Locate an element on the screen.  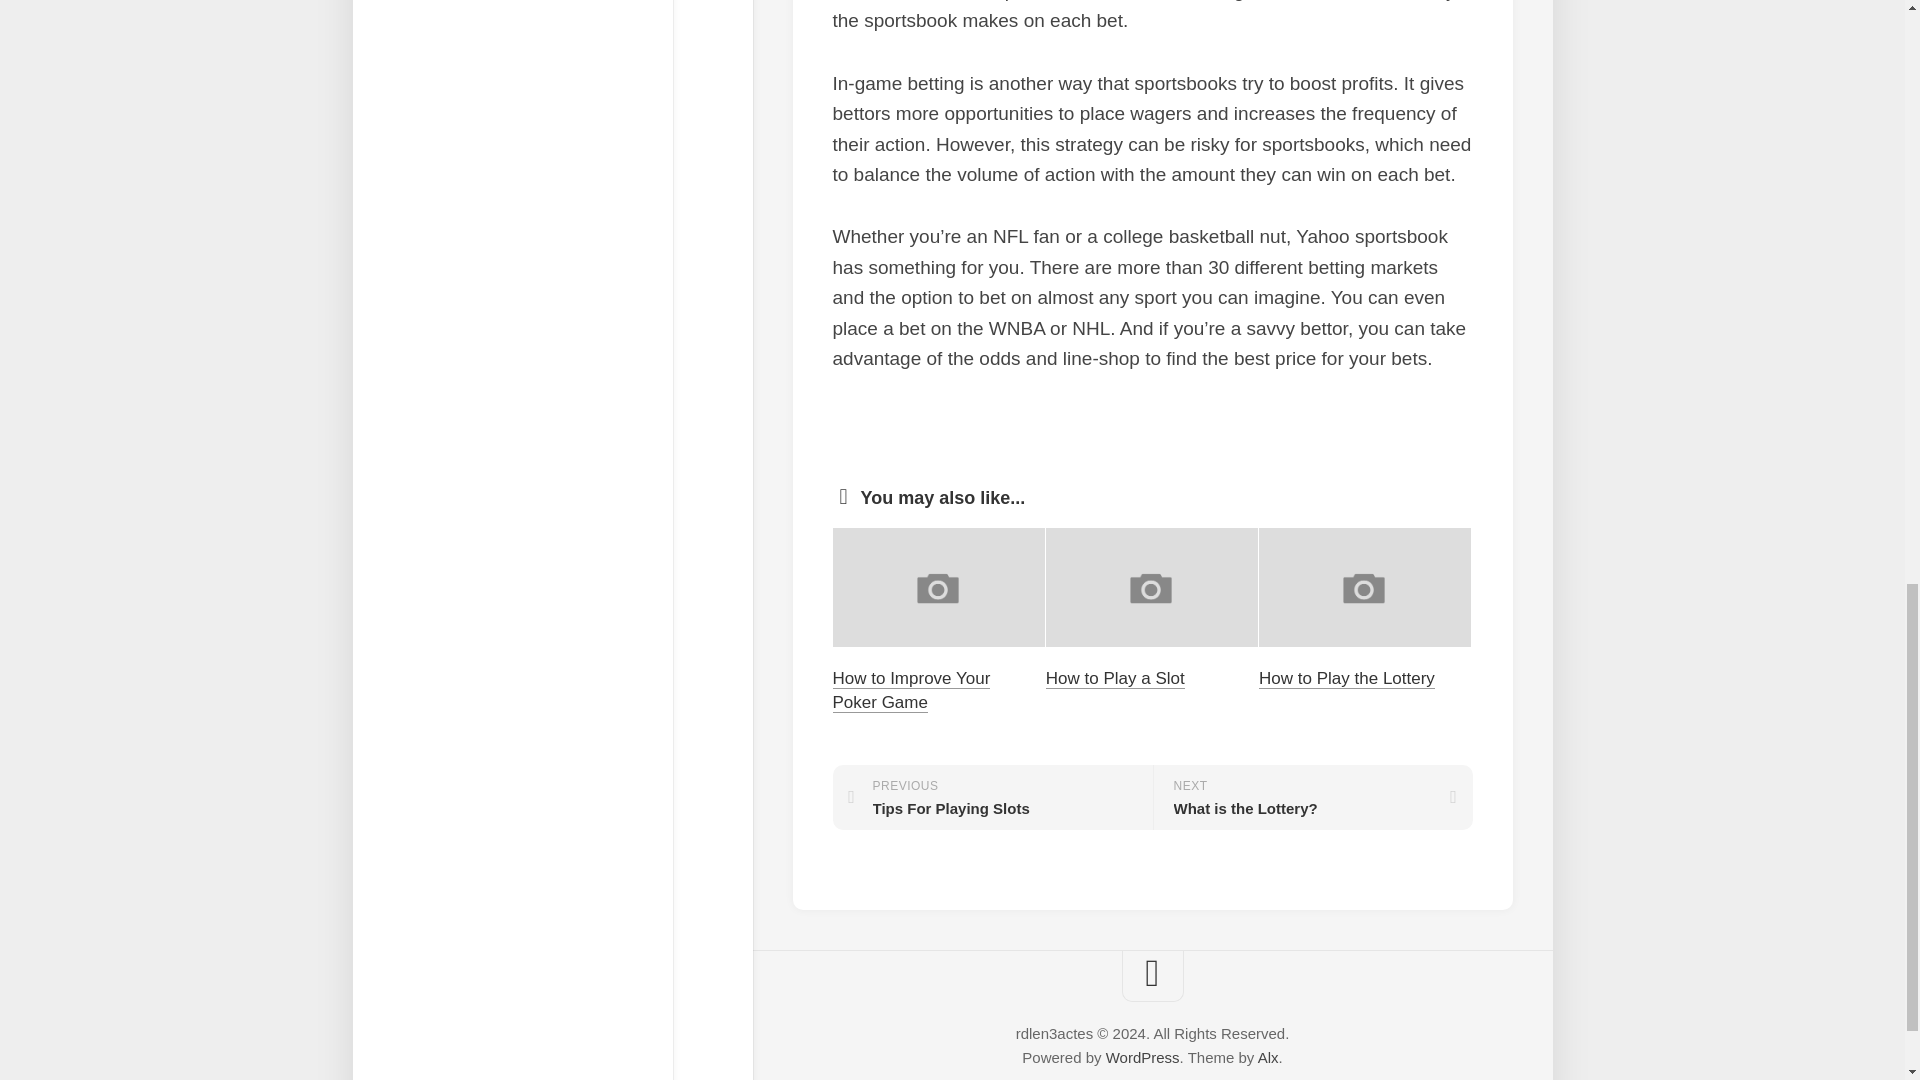
How to Play a Slot is located at coordinates (1115, 678).